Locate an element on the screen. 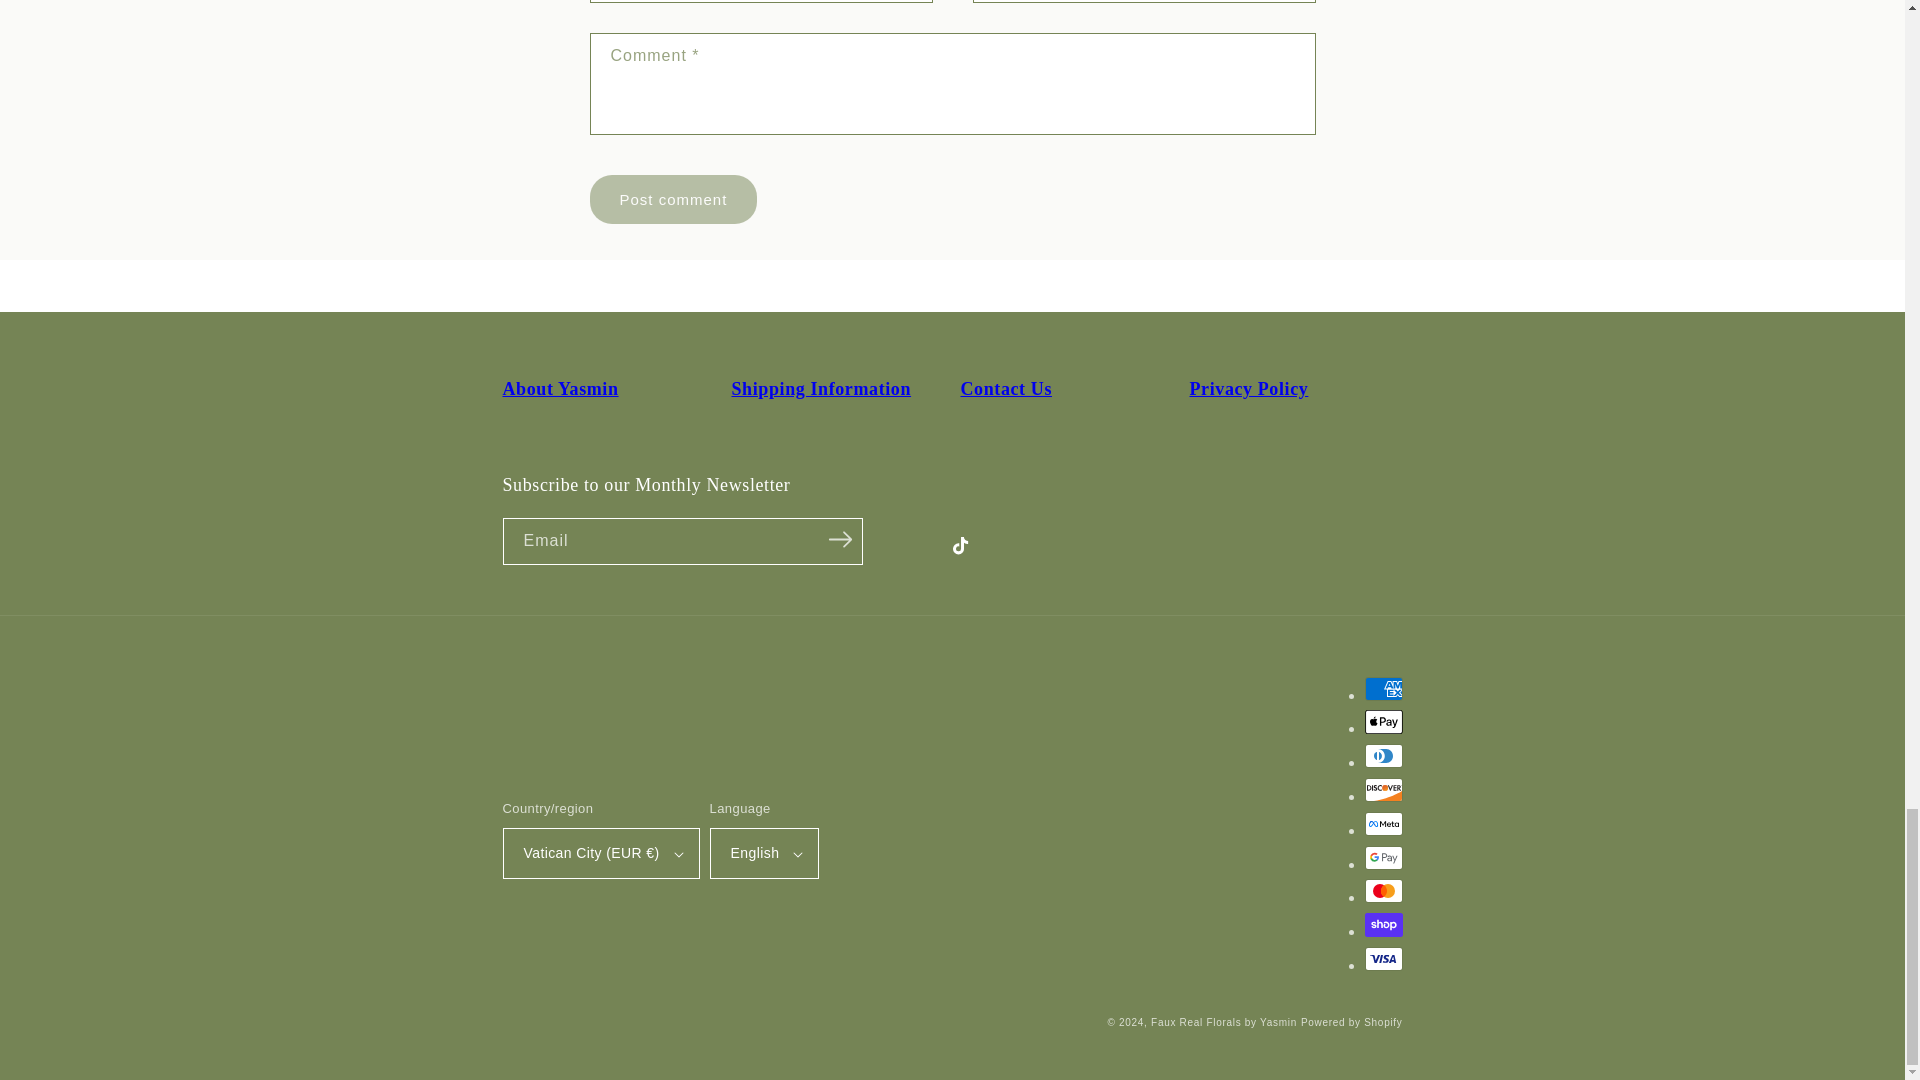 Image resolution: width=1920 pixels, height=1080 pixels. Discover is located at coordinates (1382, 790).